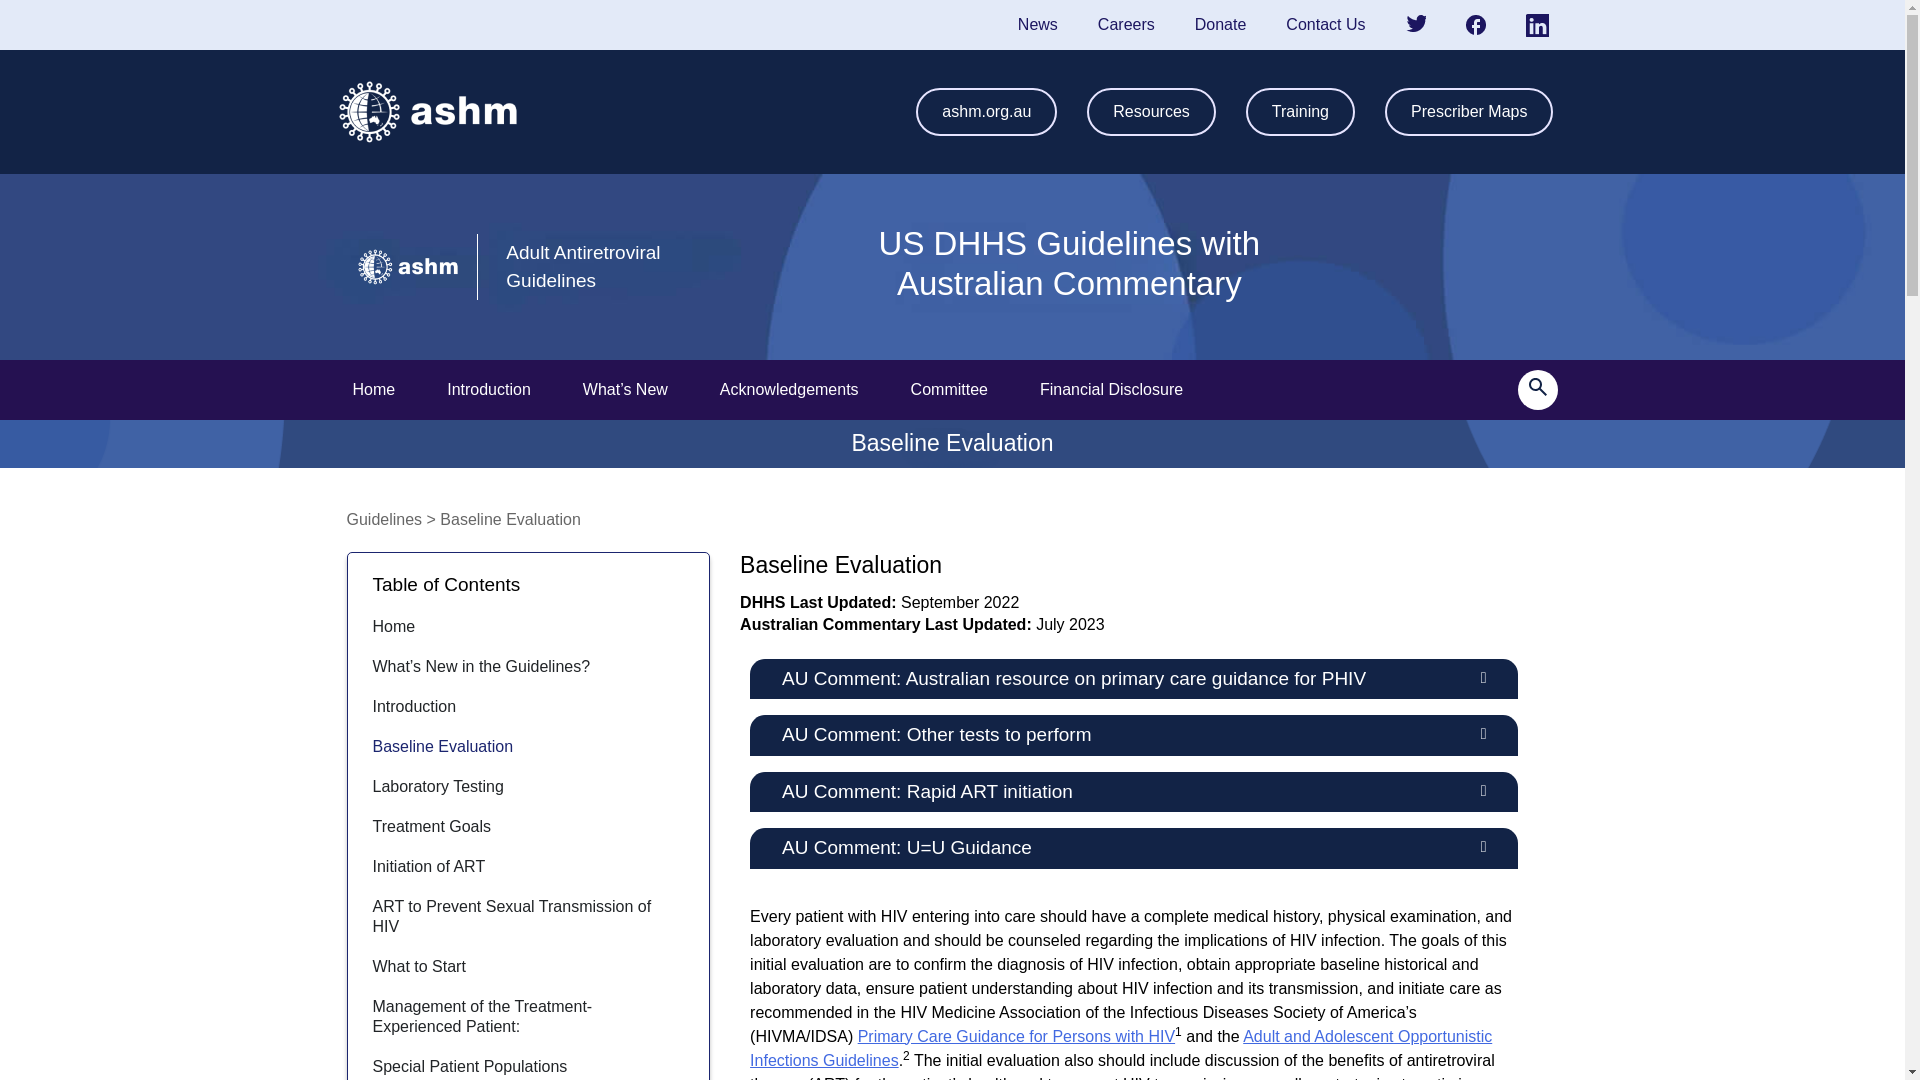 This screenshot has width=1920, height=1080. I want to click on Home, so click(373, 390).